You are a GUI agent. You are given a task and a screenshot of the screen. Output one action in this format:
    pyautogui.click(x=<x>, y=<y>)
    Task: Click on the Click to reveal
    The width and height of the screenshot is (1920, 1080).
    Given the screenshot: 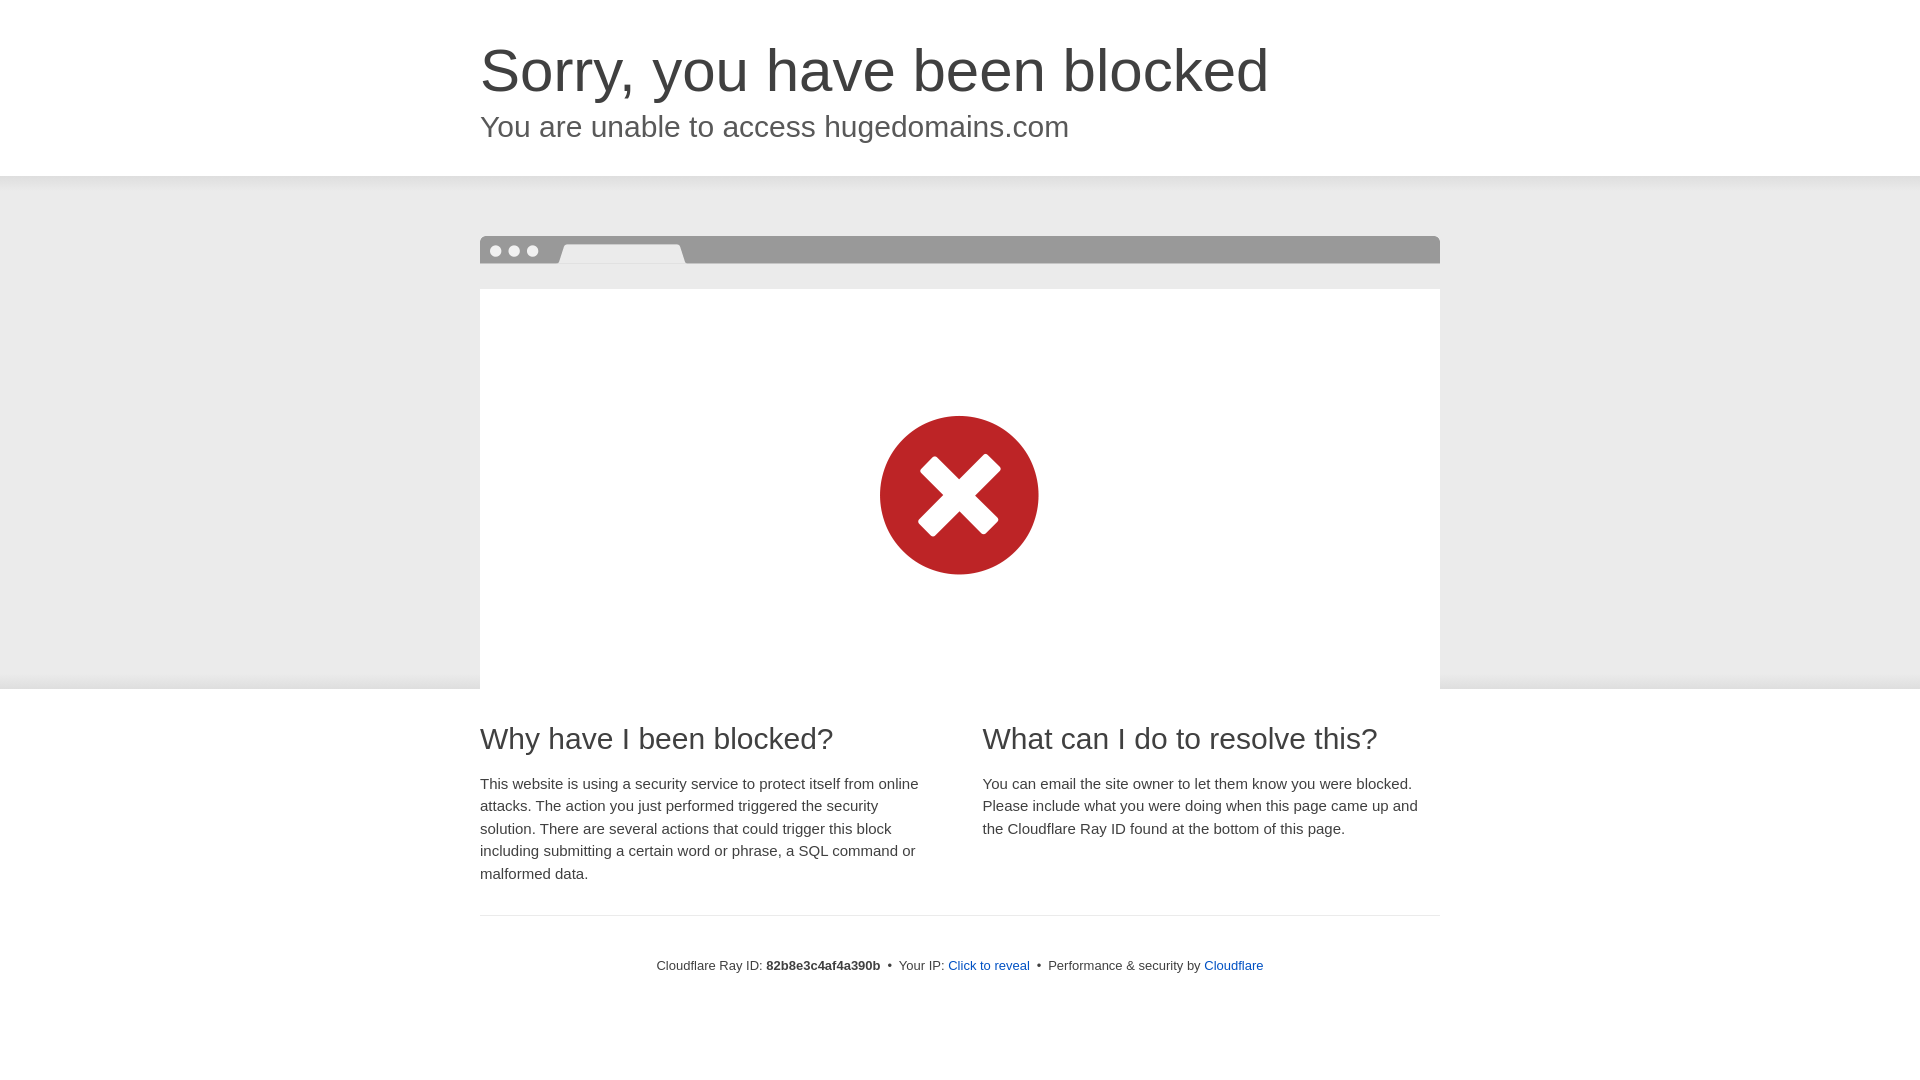 What is the action you would take?
    pyautogui.click(x=989, y=966)
    